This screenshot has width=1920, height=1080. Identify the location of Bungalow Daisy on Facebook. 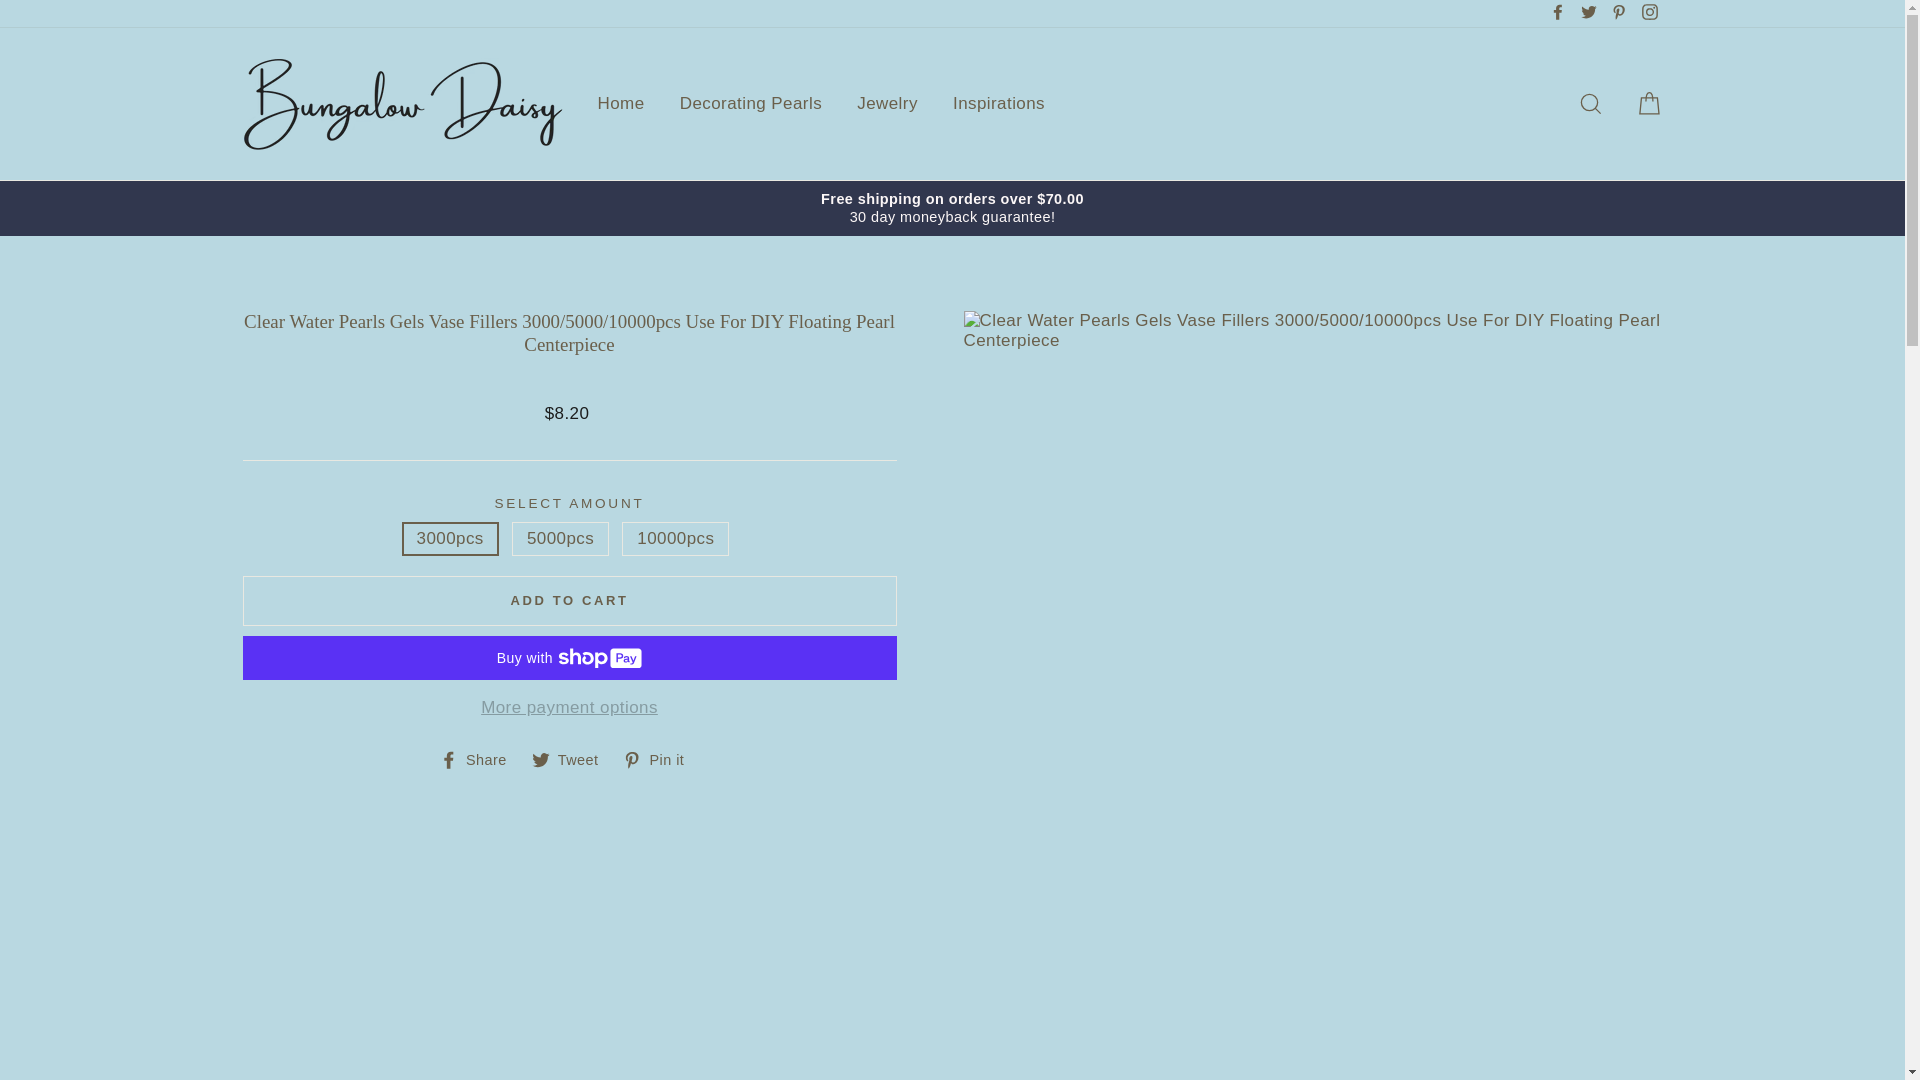
(1558, 14).